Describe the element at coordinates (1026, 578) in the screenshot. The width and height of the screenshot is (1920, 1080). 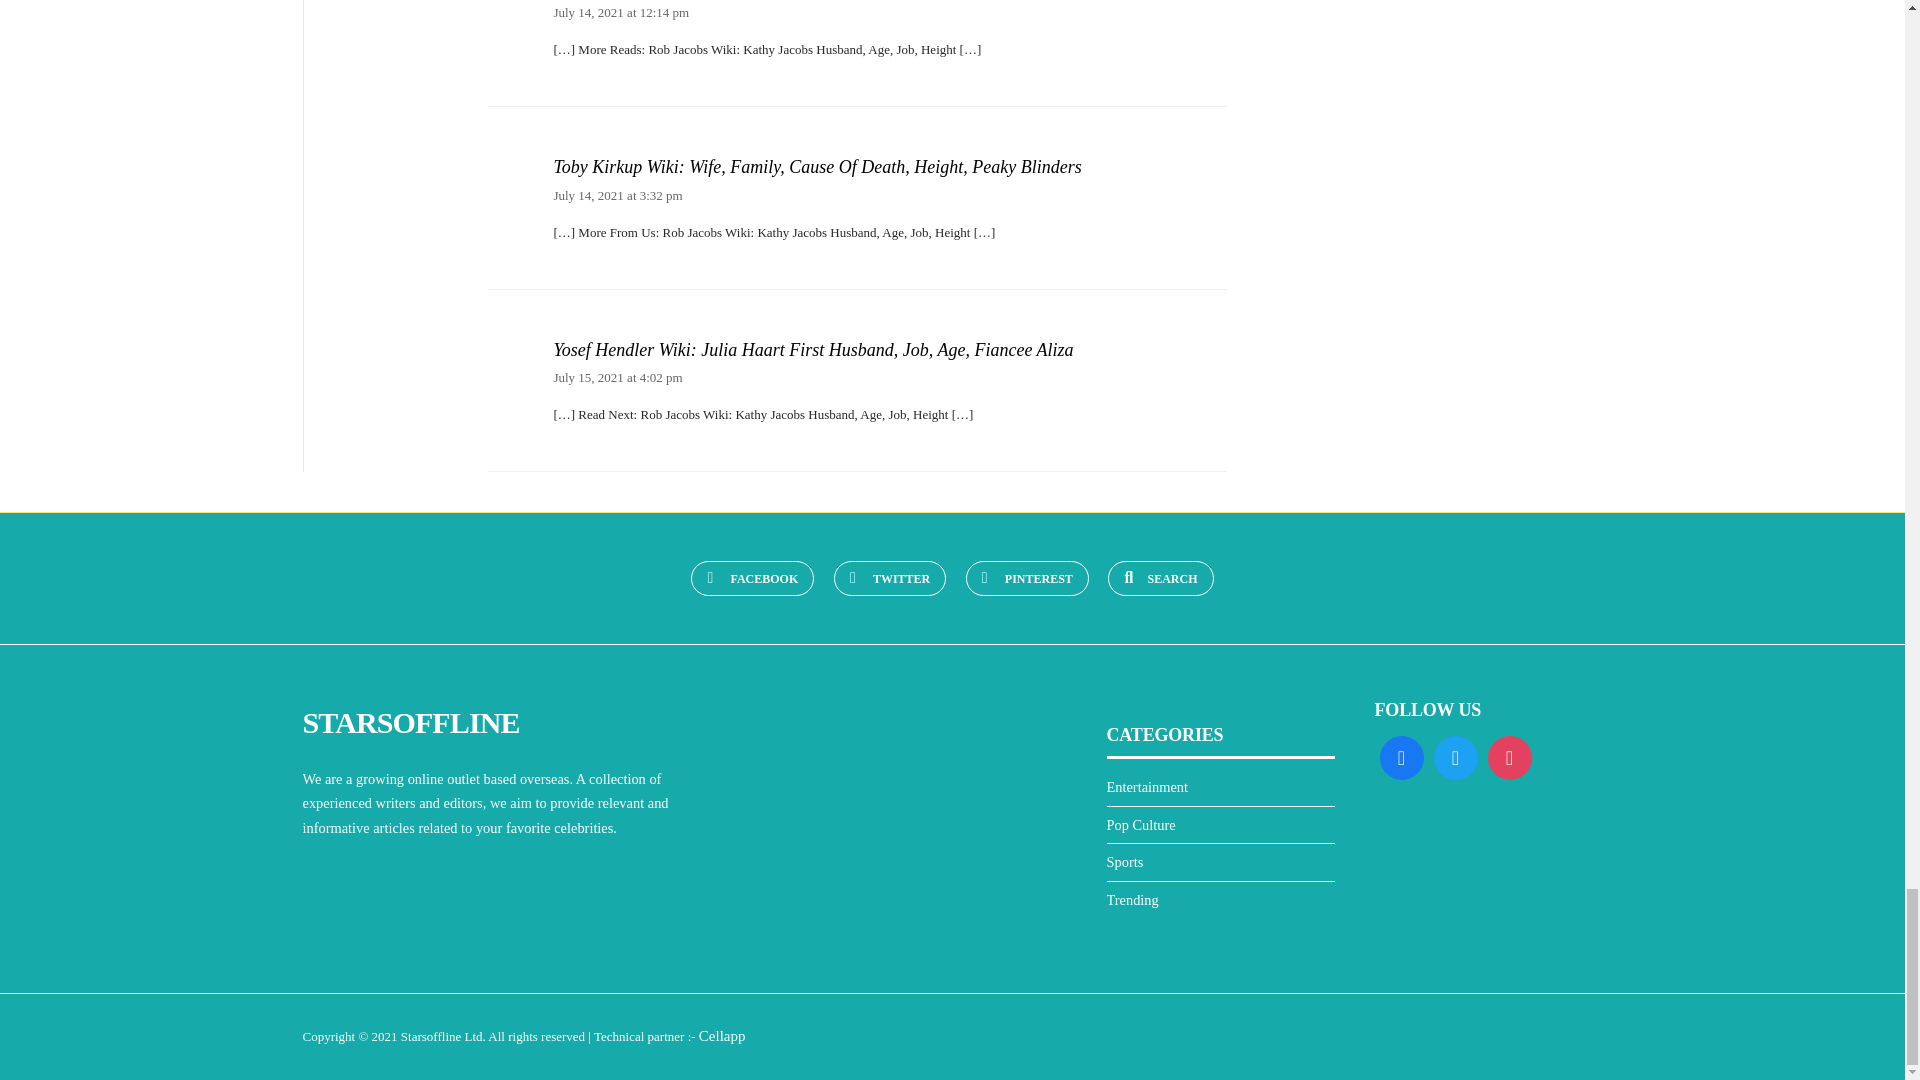
I see `Pinterest` at that location.